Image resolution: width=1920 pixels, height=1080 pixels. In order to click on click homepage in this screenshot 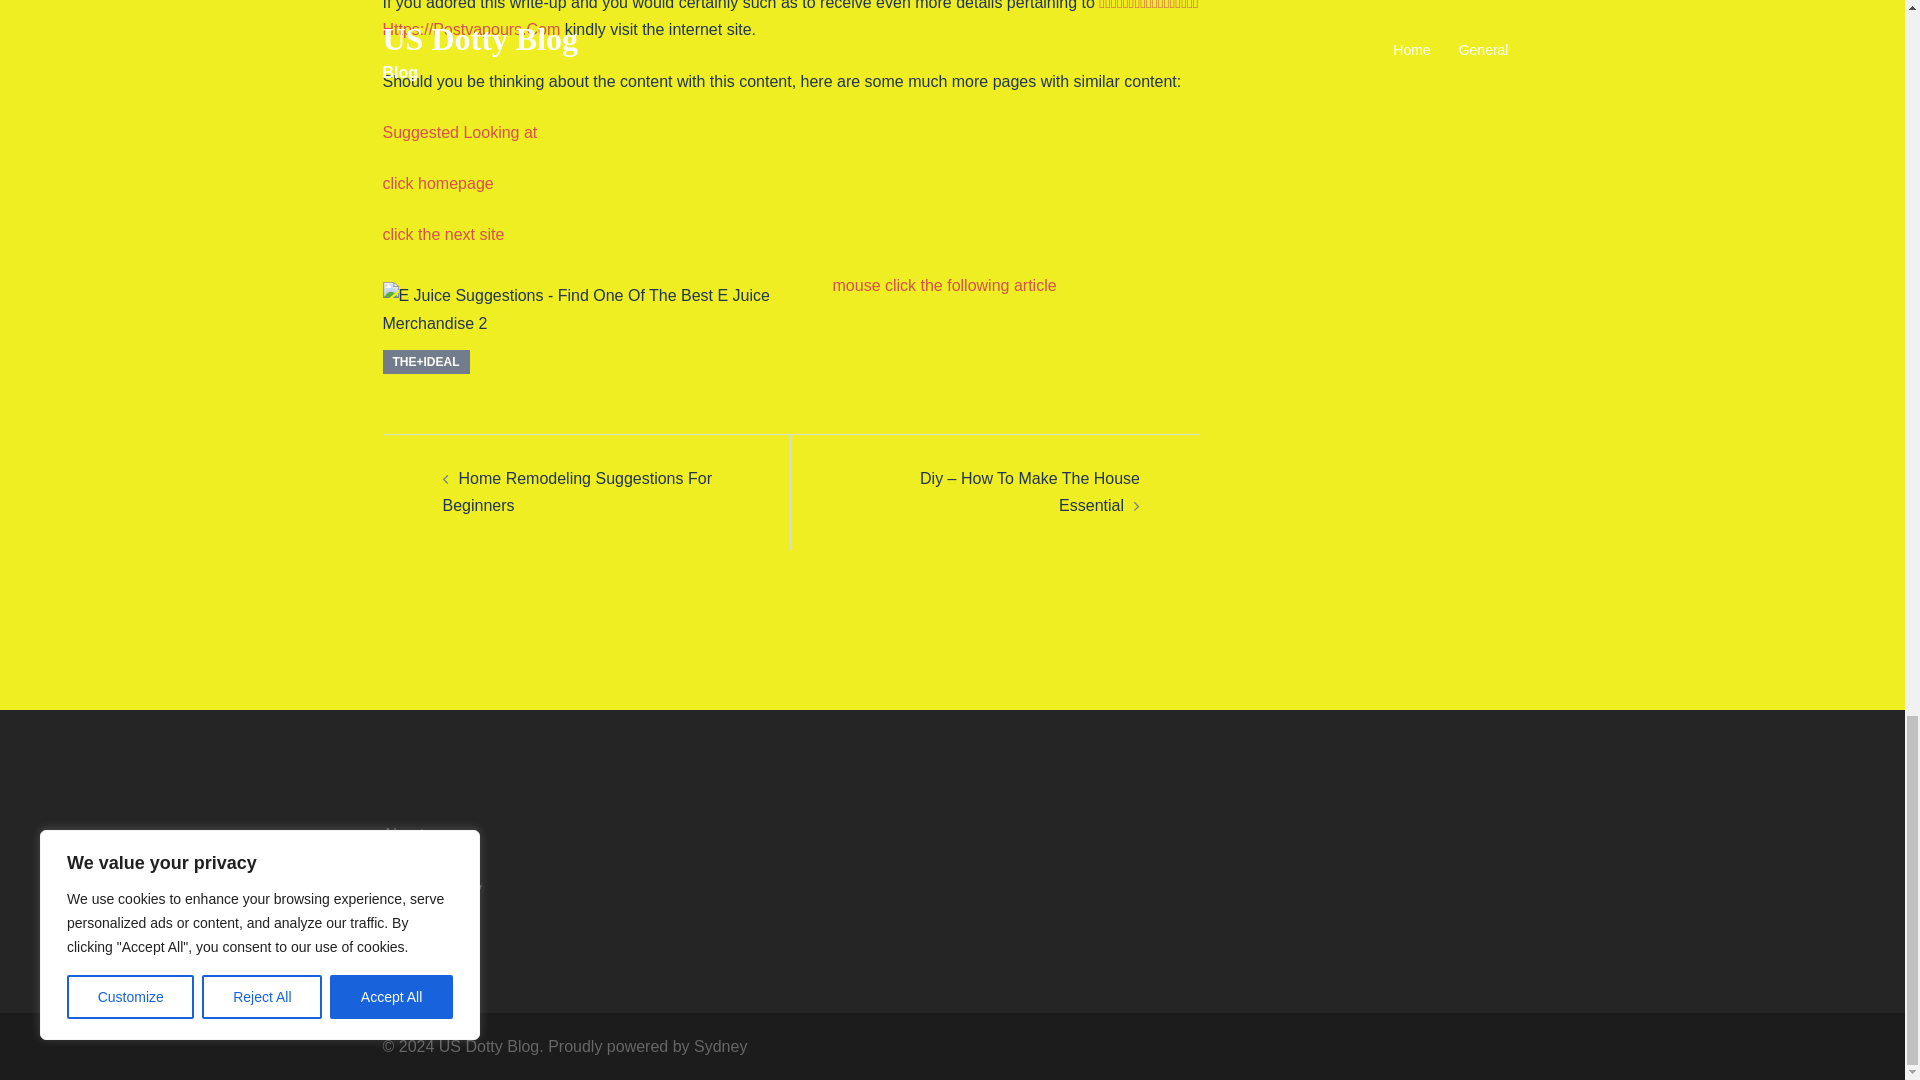, I will do `click(438, 183)`.